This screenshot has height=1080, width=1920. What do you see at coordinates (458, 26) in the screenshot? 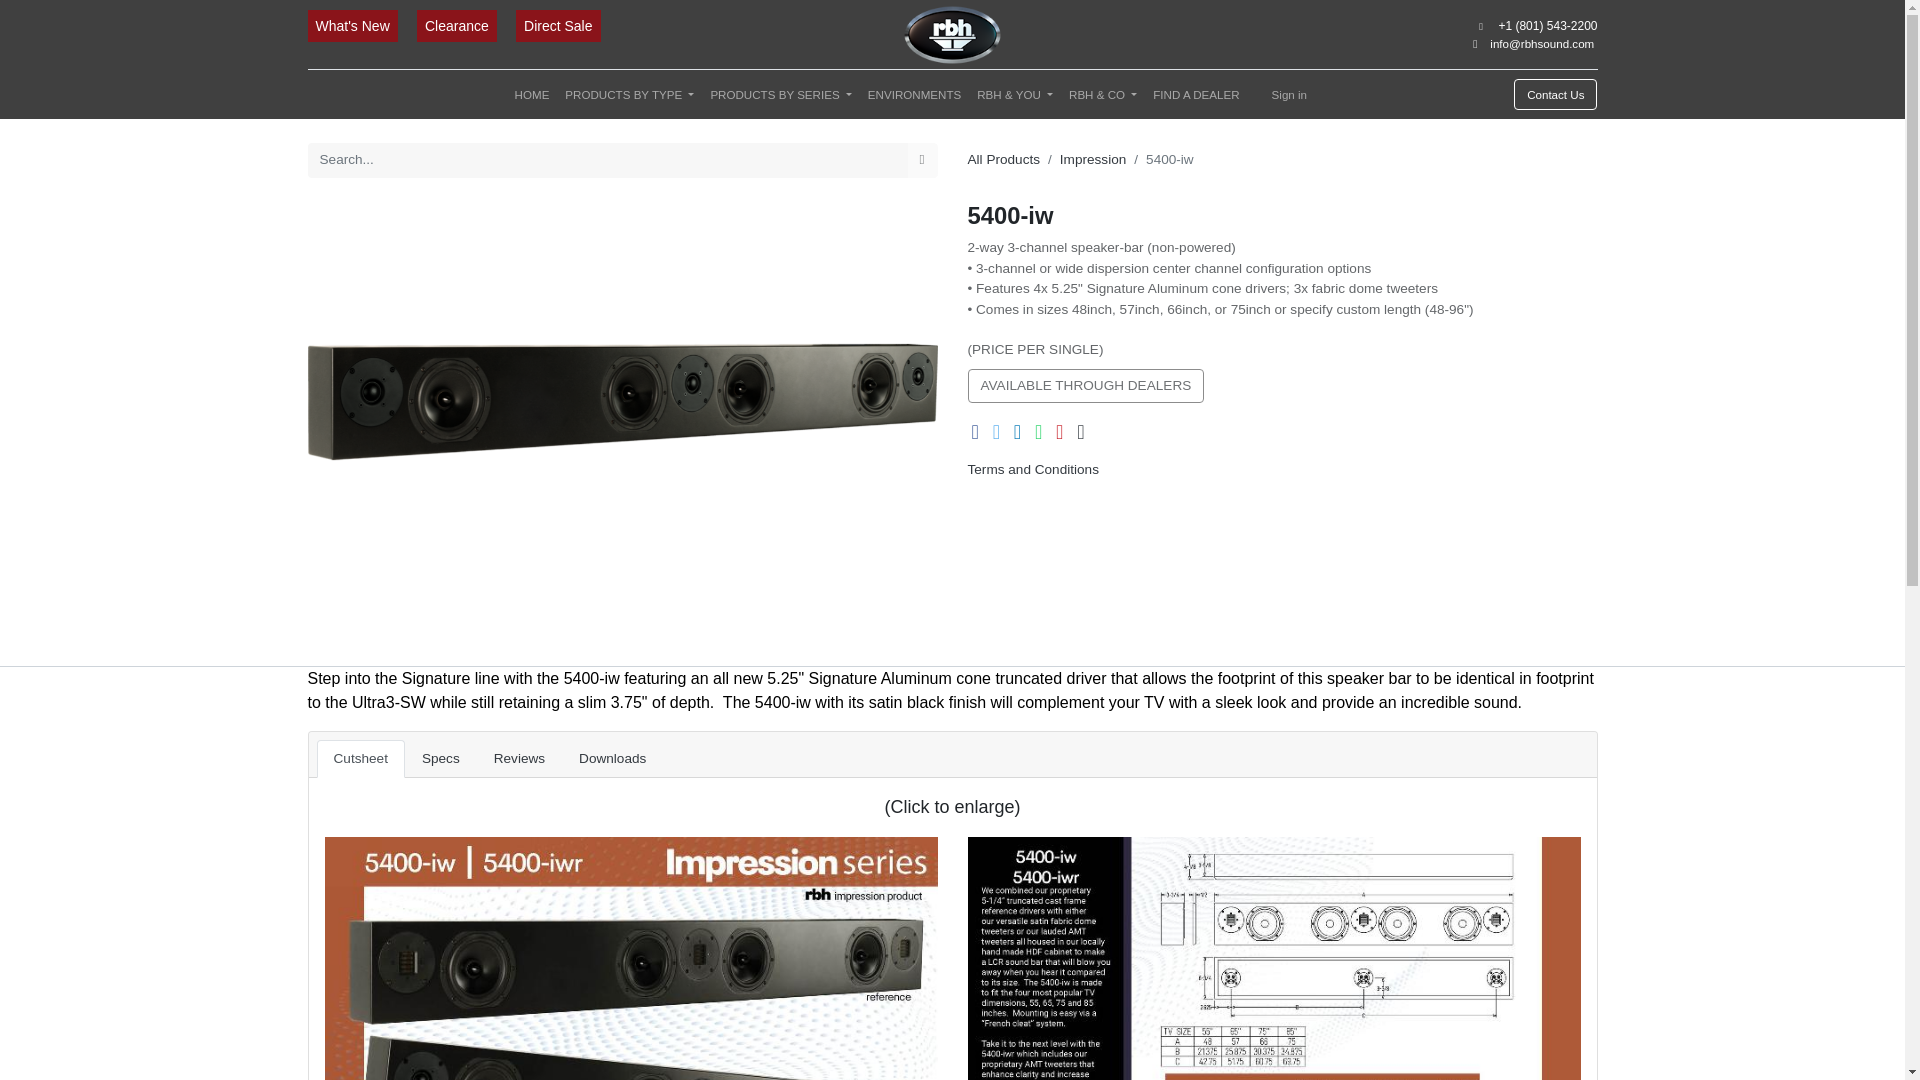
I see `Clearance` at bounding box center [458, 26].